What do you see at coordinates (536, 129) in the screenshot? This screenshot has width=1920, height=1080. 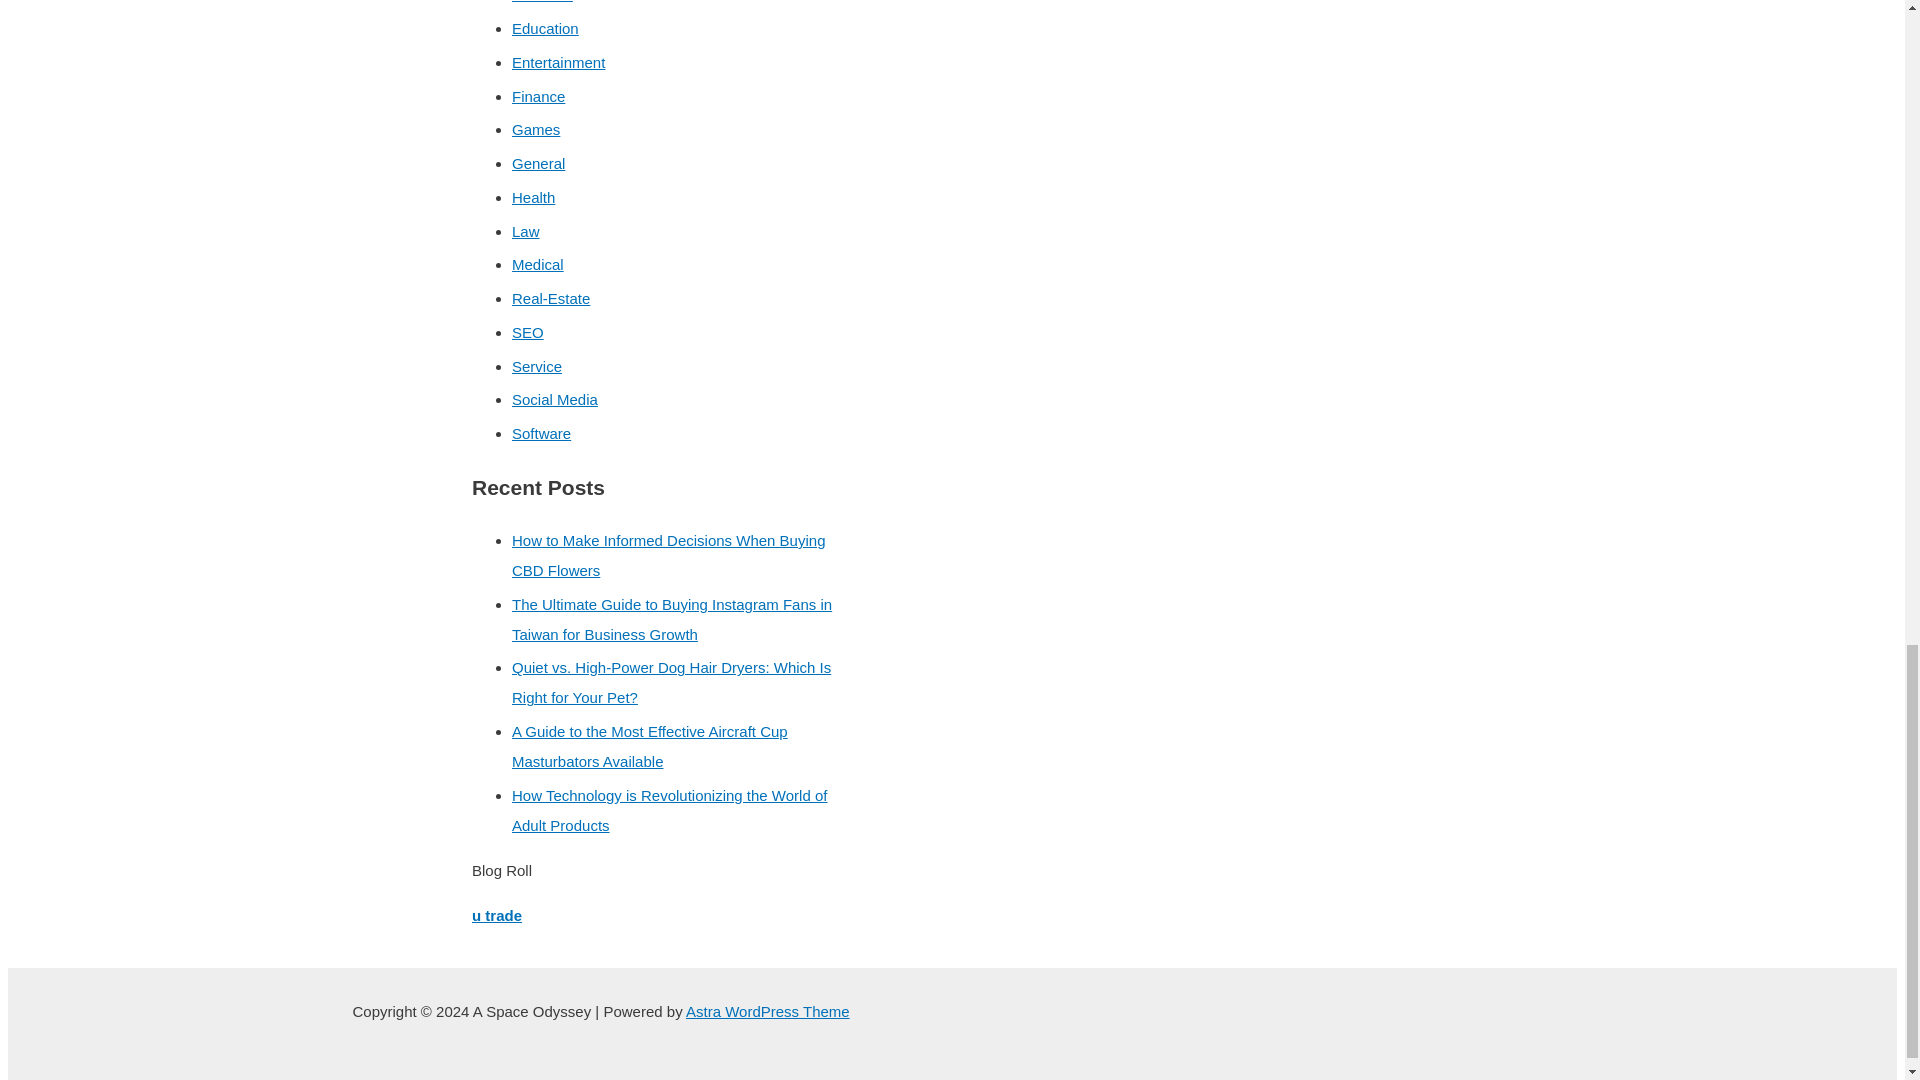 I see `Games` at bounding box center [536, 129].